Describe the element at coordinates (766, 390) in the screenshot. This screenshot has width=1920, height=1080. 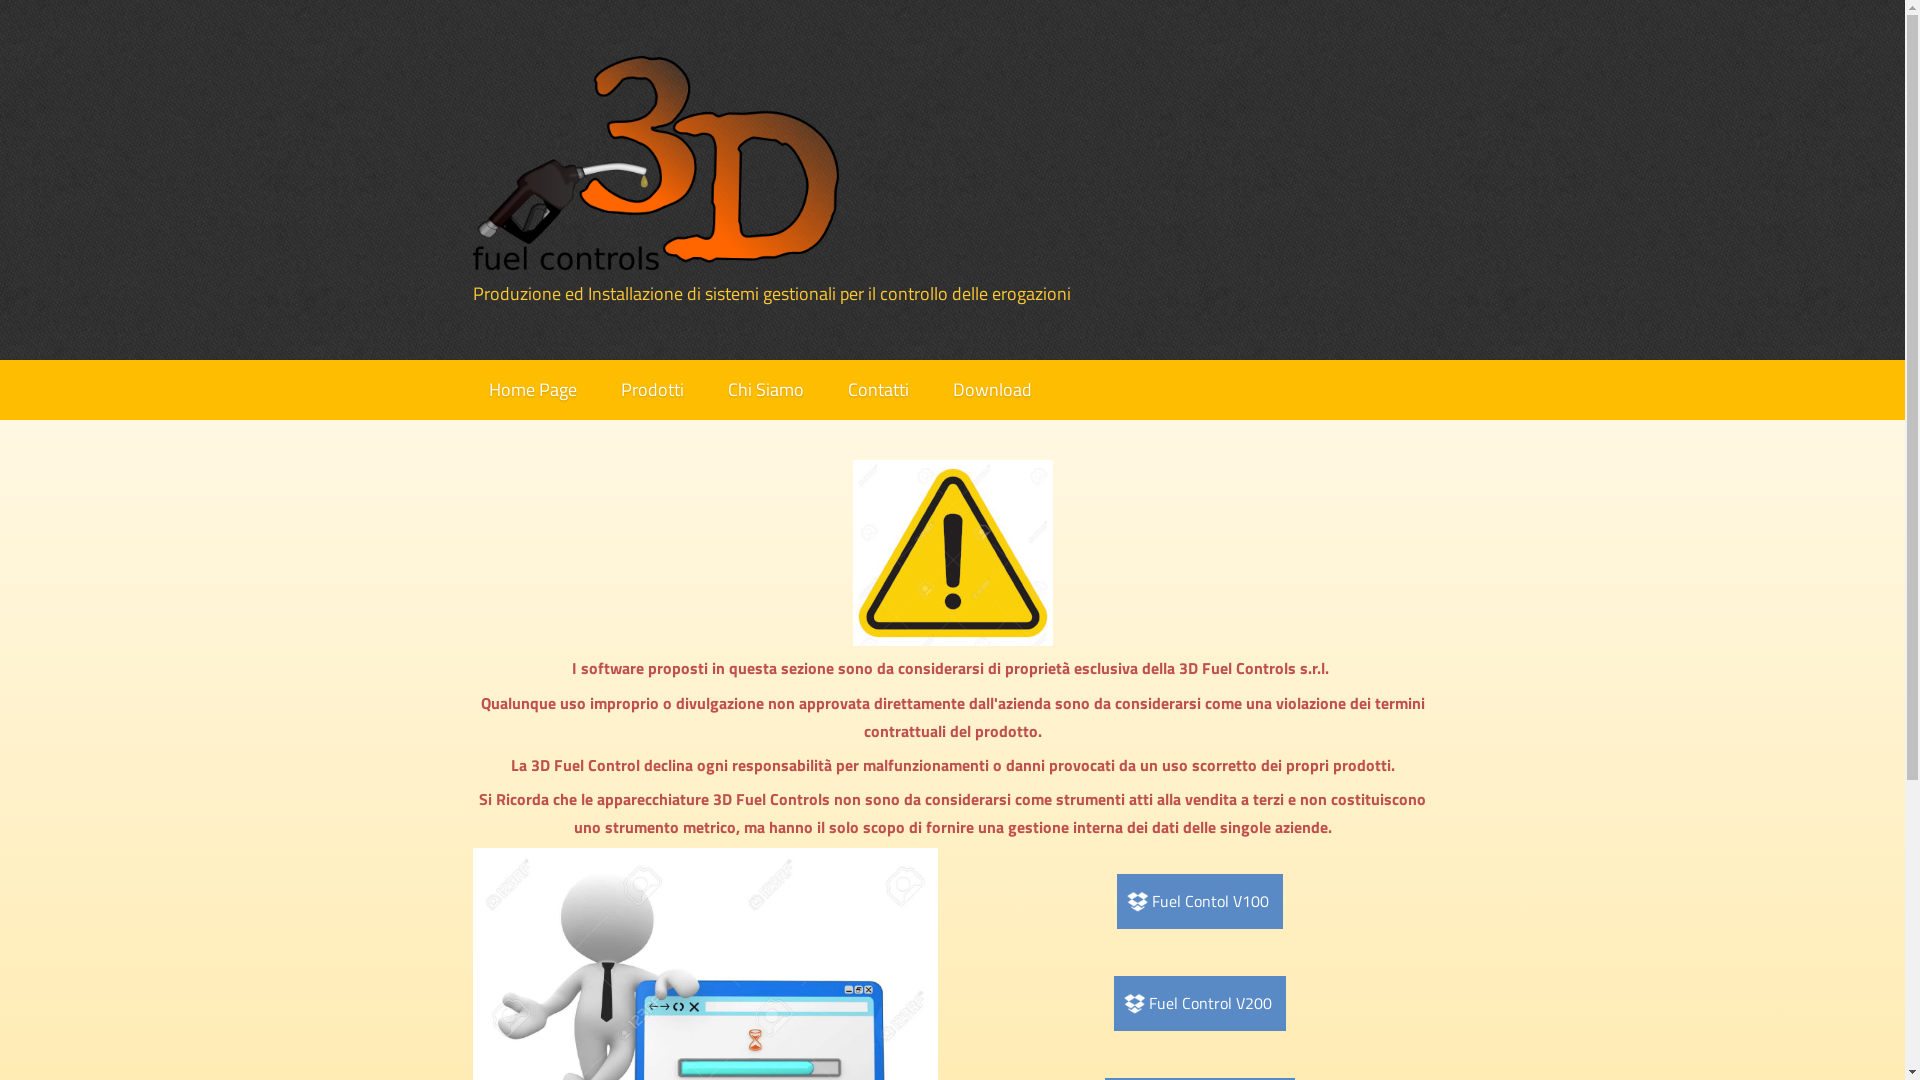
I see `Chi Siamo` at that location.